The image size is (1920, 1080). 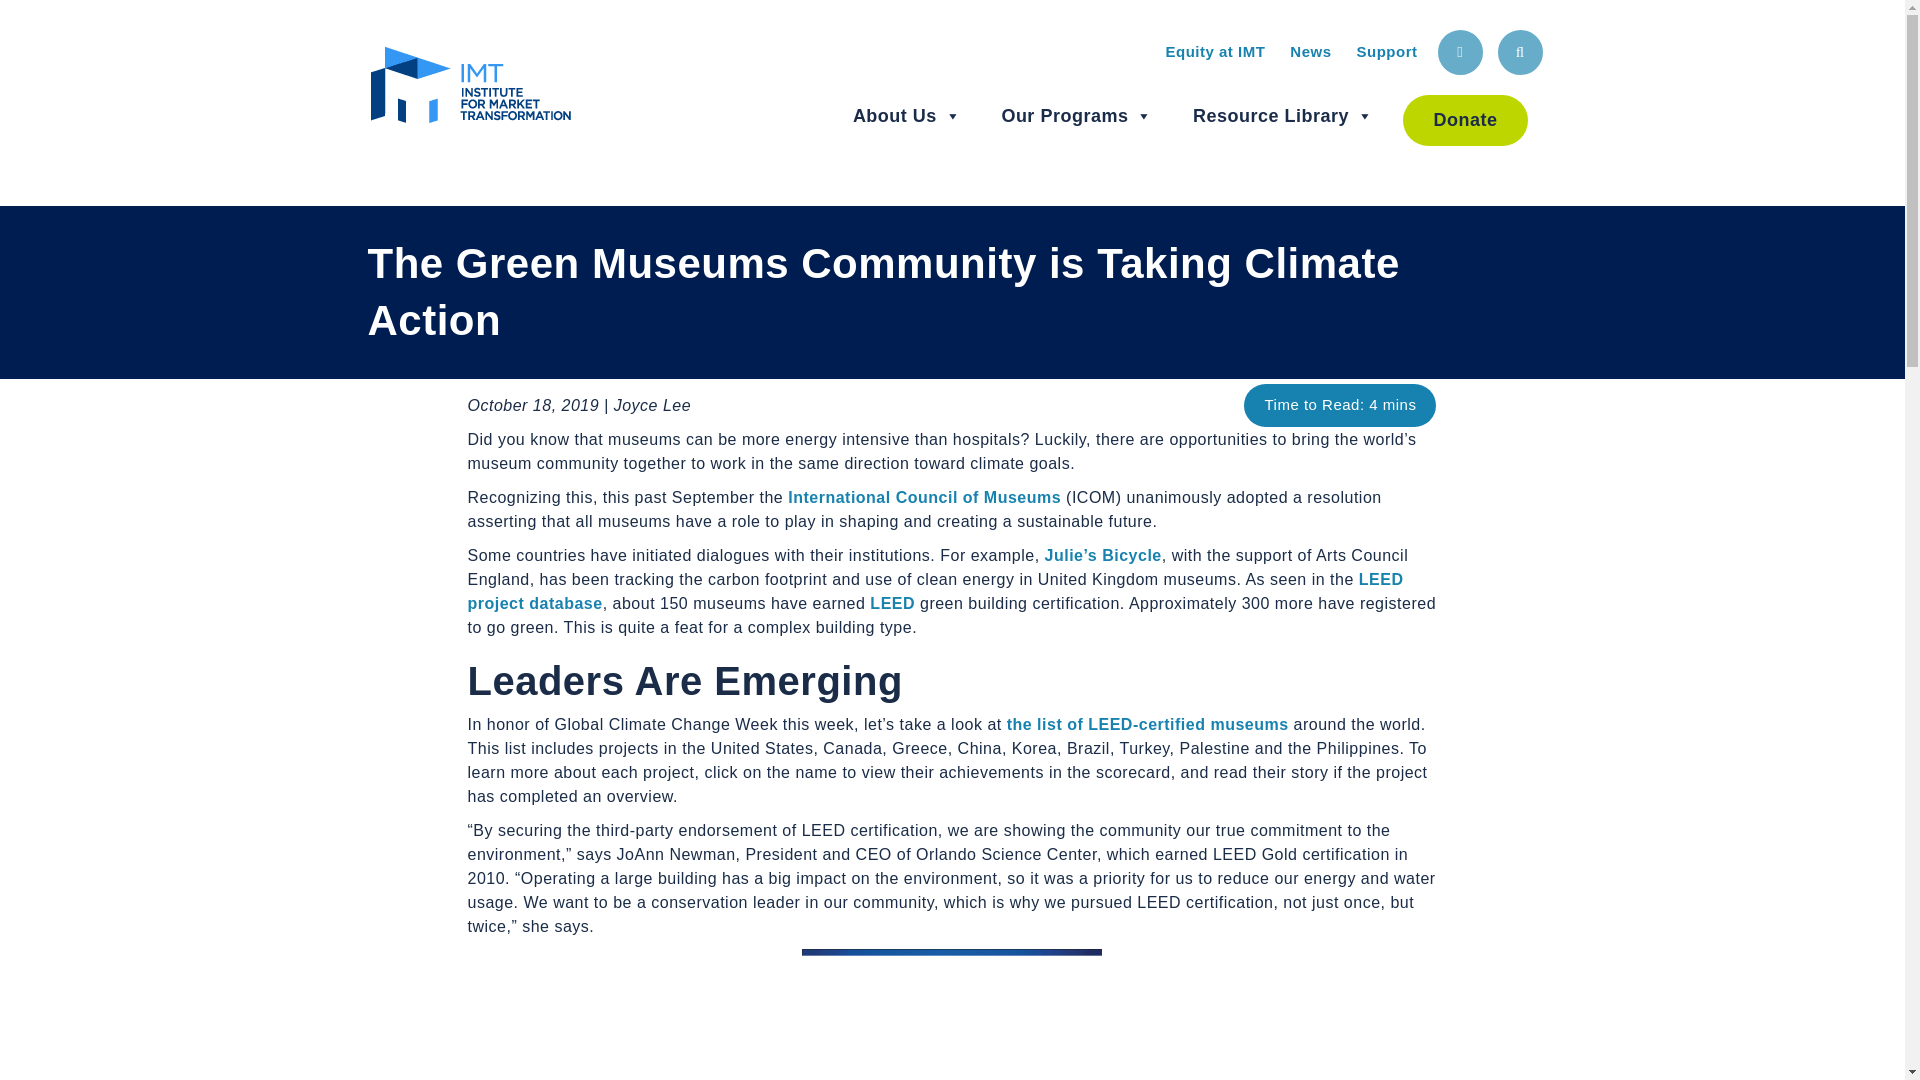 What do you see at coordinates (1076, 116) in the screenshot?
I see `Our Programs` at bounding box center [1076, 116].